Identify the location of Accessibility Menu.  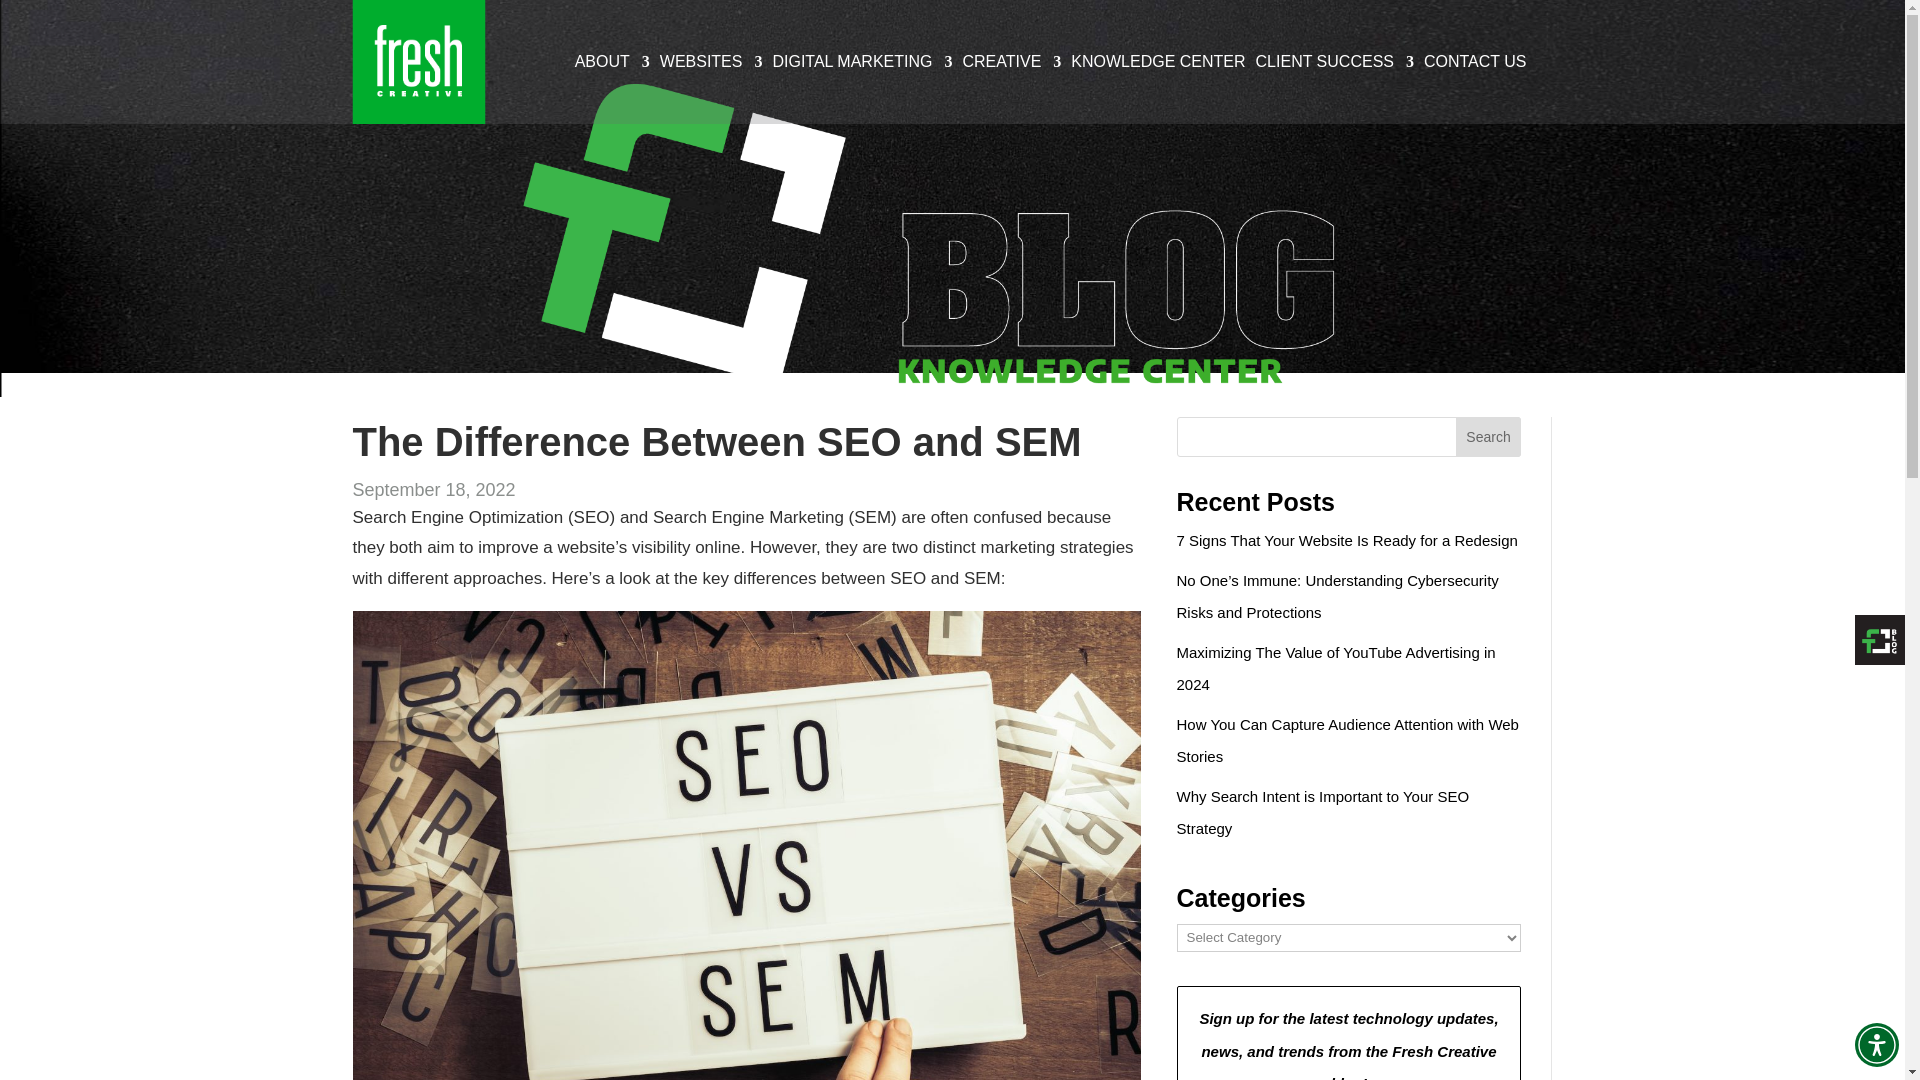
(1876, 1044).